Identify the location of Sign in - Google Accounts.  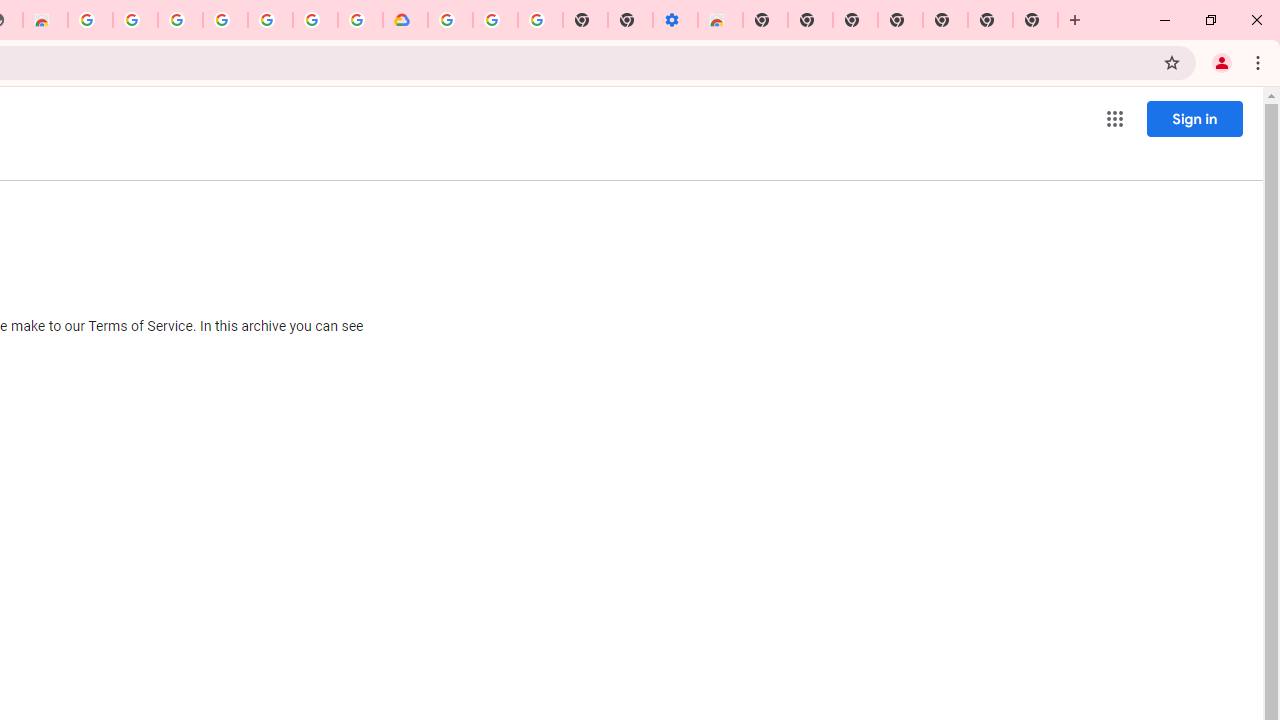
(180, 20).